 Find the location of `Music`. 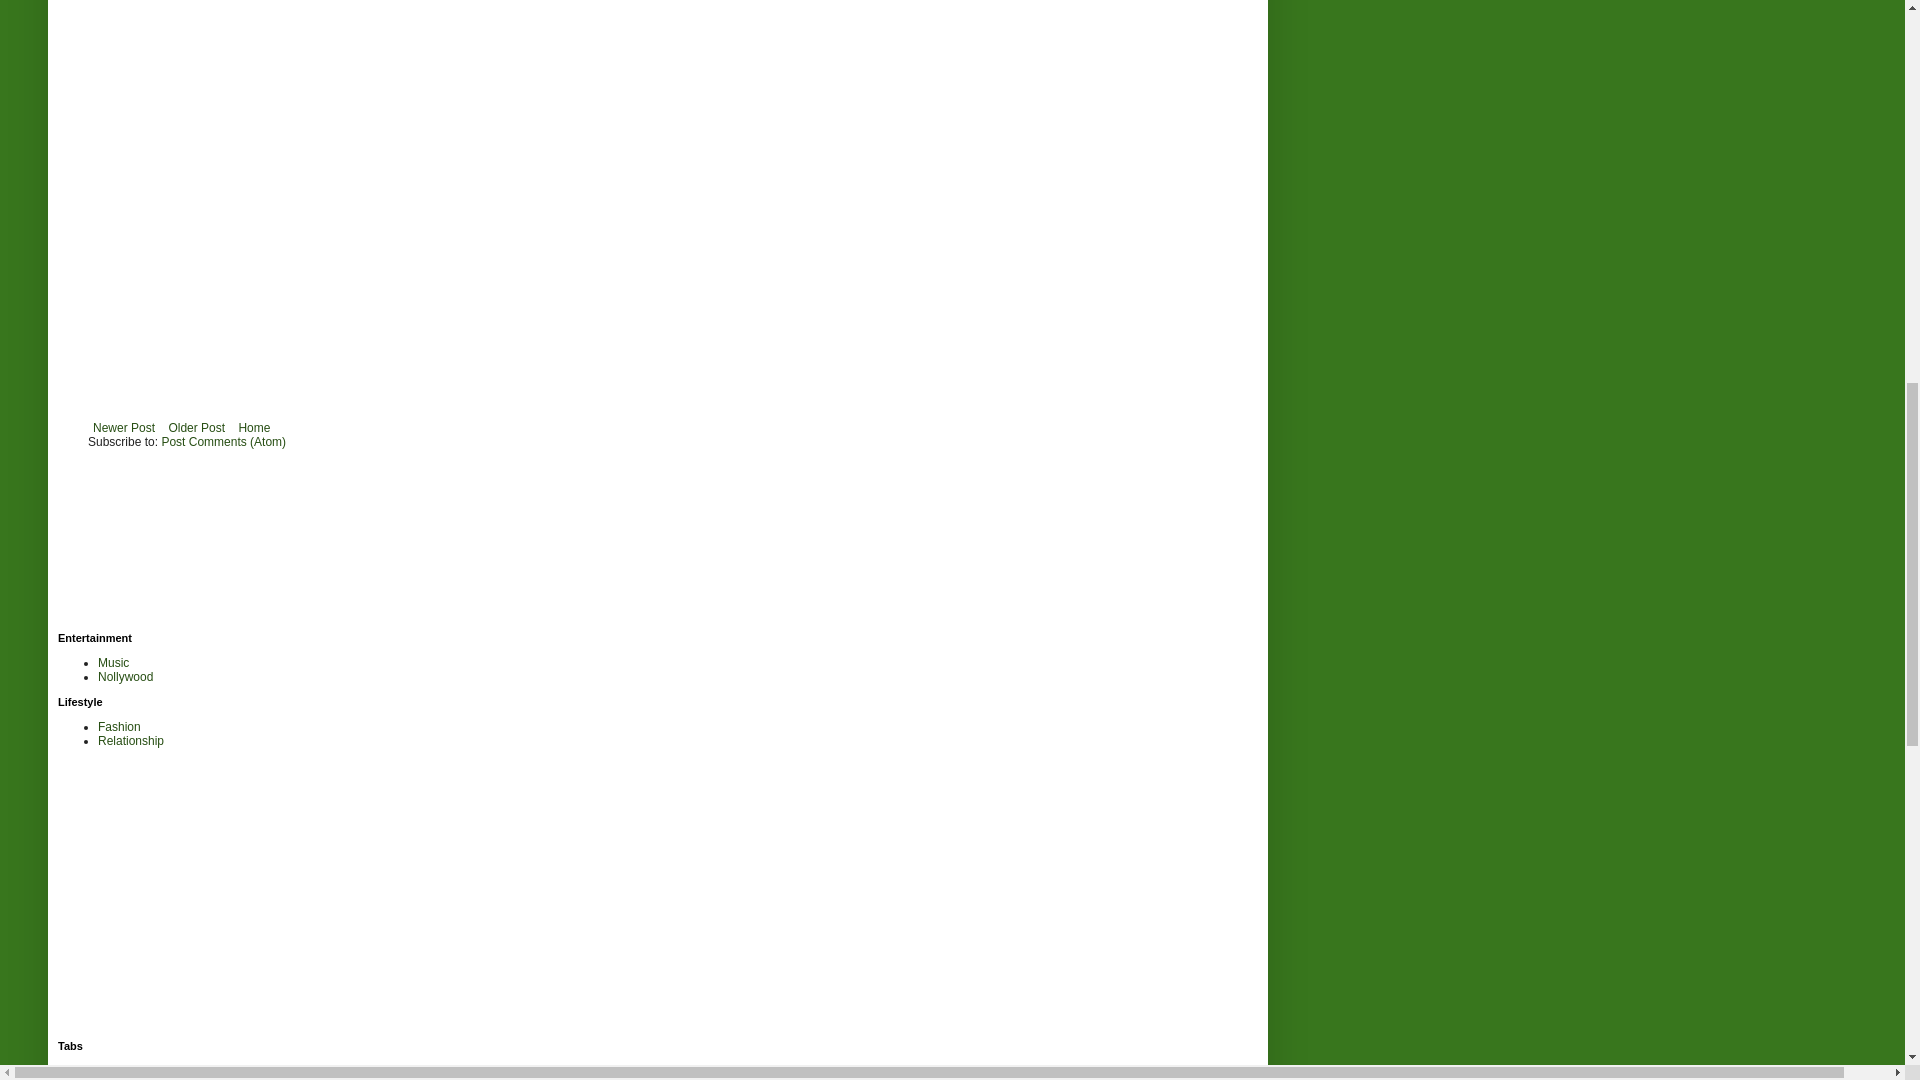

Music is located at coordinates (112, 662).